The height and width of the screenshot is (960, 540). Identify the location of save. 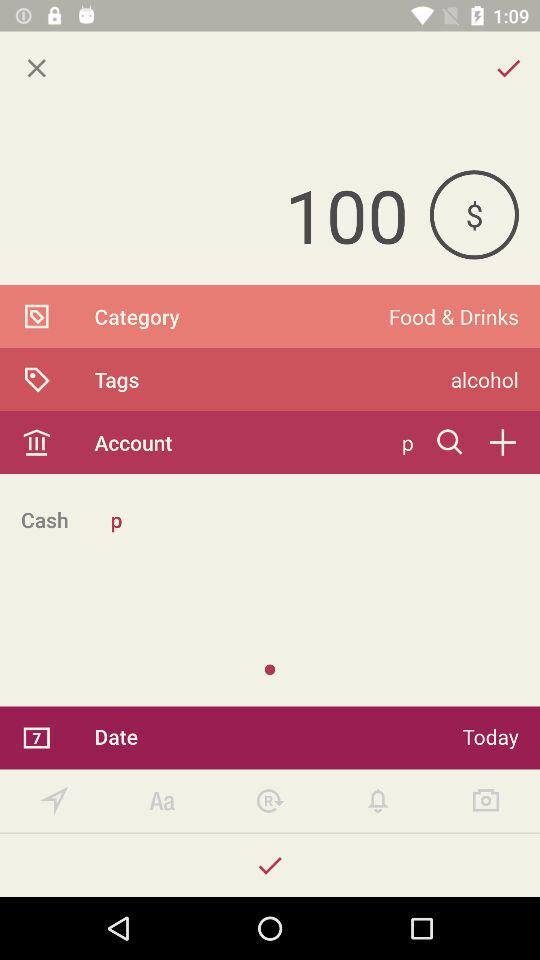
(270, 866).